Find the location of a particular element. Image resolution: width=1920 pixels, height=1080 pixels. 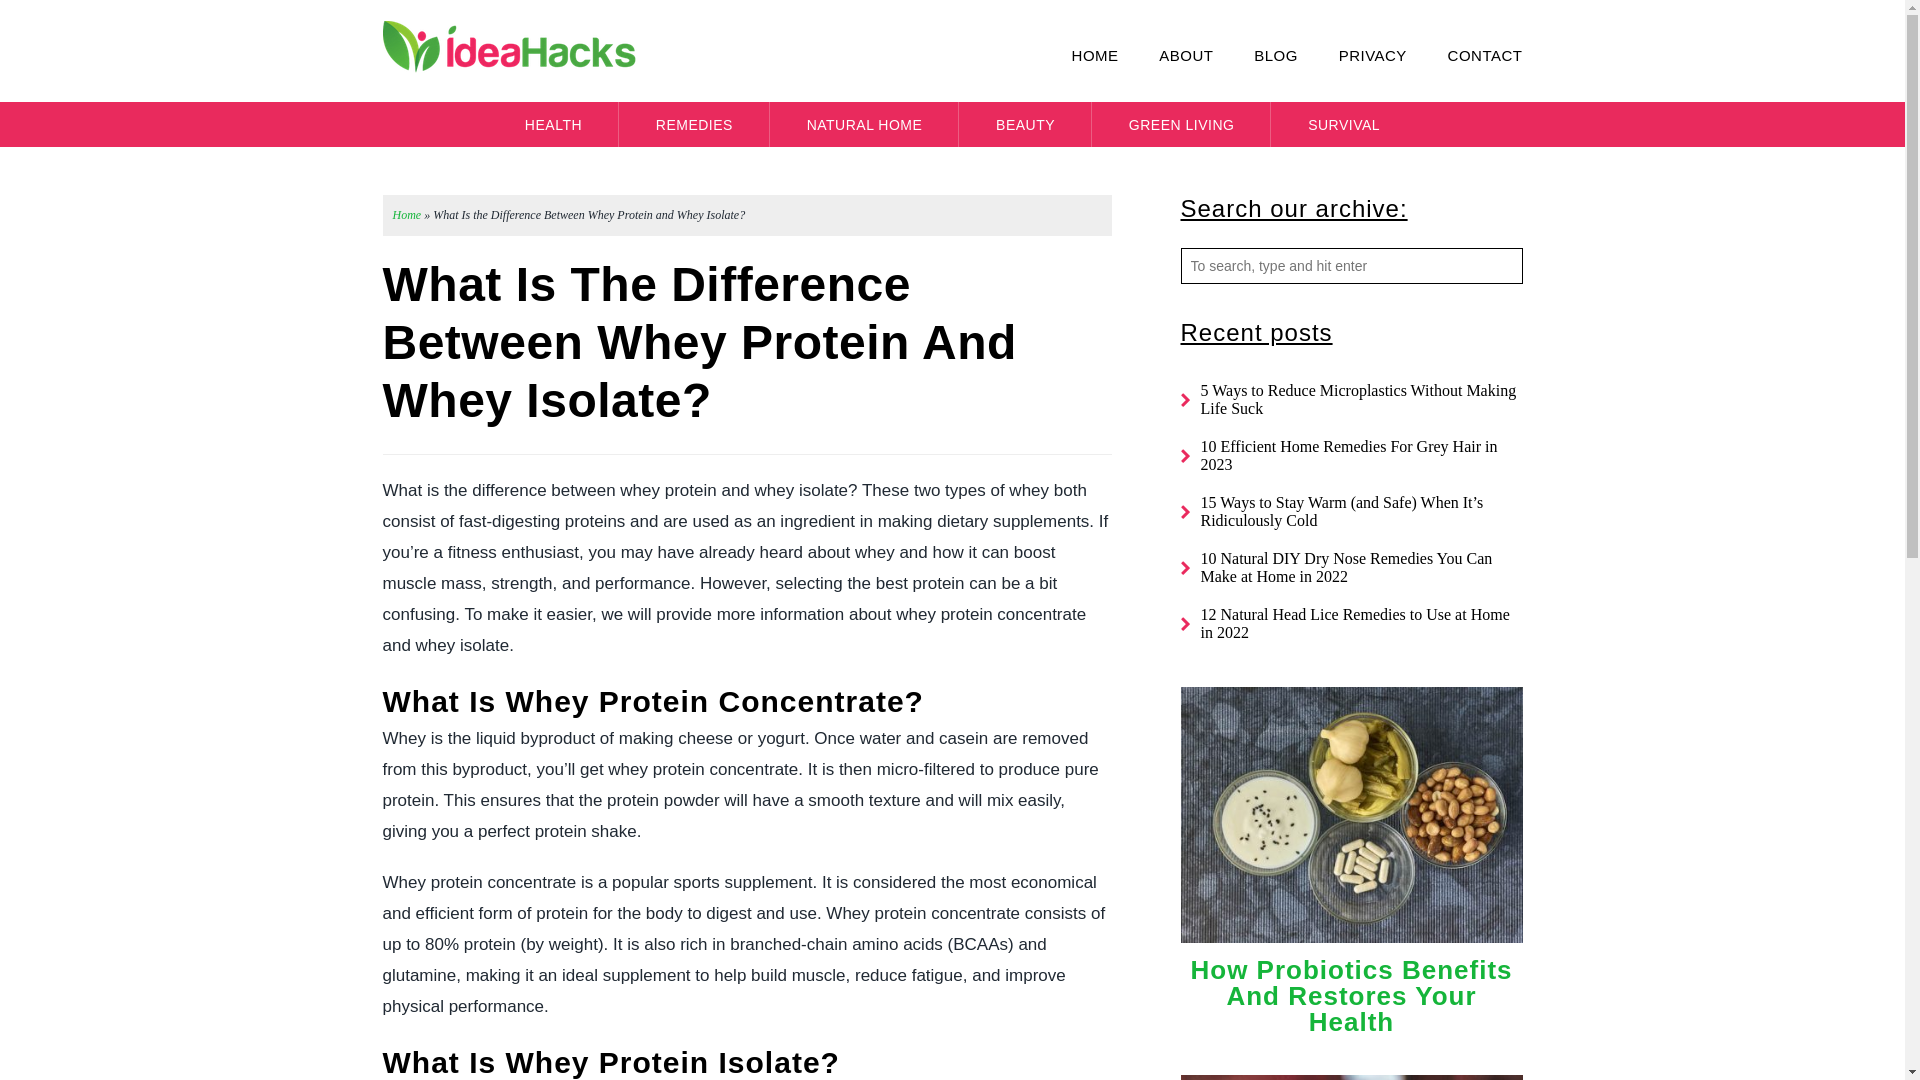

How Probiotics Benefits And Restores Your Health is located at coordinates (1351, 947).